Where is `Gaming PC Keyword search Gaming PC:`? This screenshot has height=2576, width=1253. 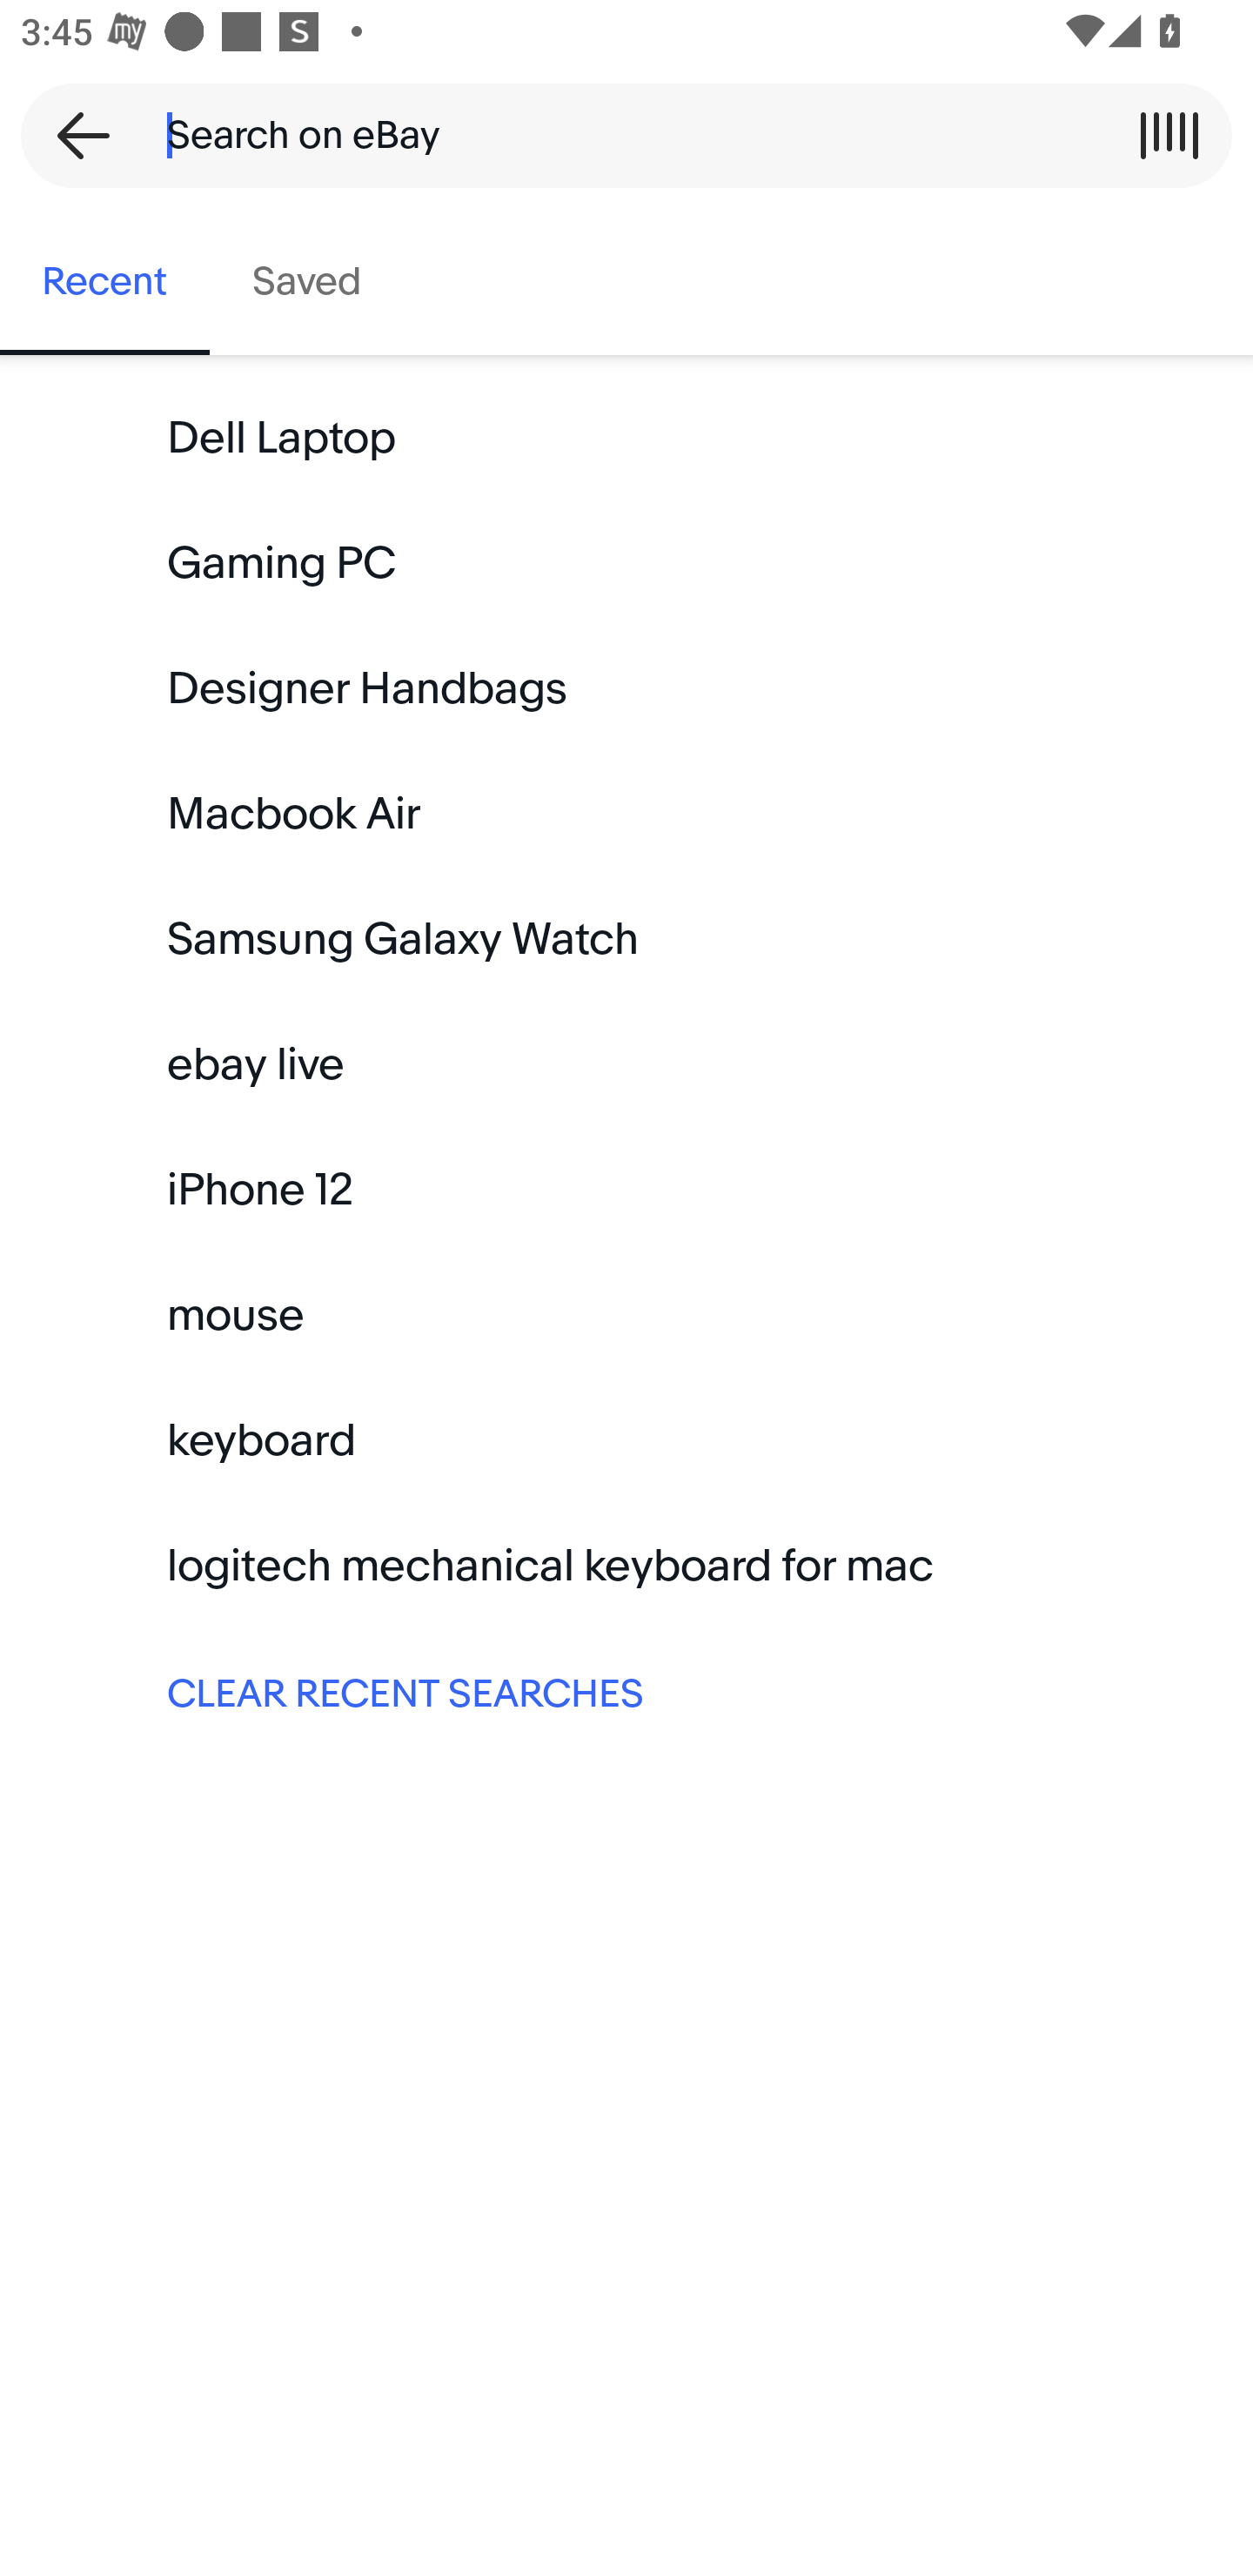 Gaming PC Keyword search Gaming PC: is located at coordinates (626, 564).